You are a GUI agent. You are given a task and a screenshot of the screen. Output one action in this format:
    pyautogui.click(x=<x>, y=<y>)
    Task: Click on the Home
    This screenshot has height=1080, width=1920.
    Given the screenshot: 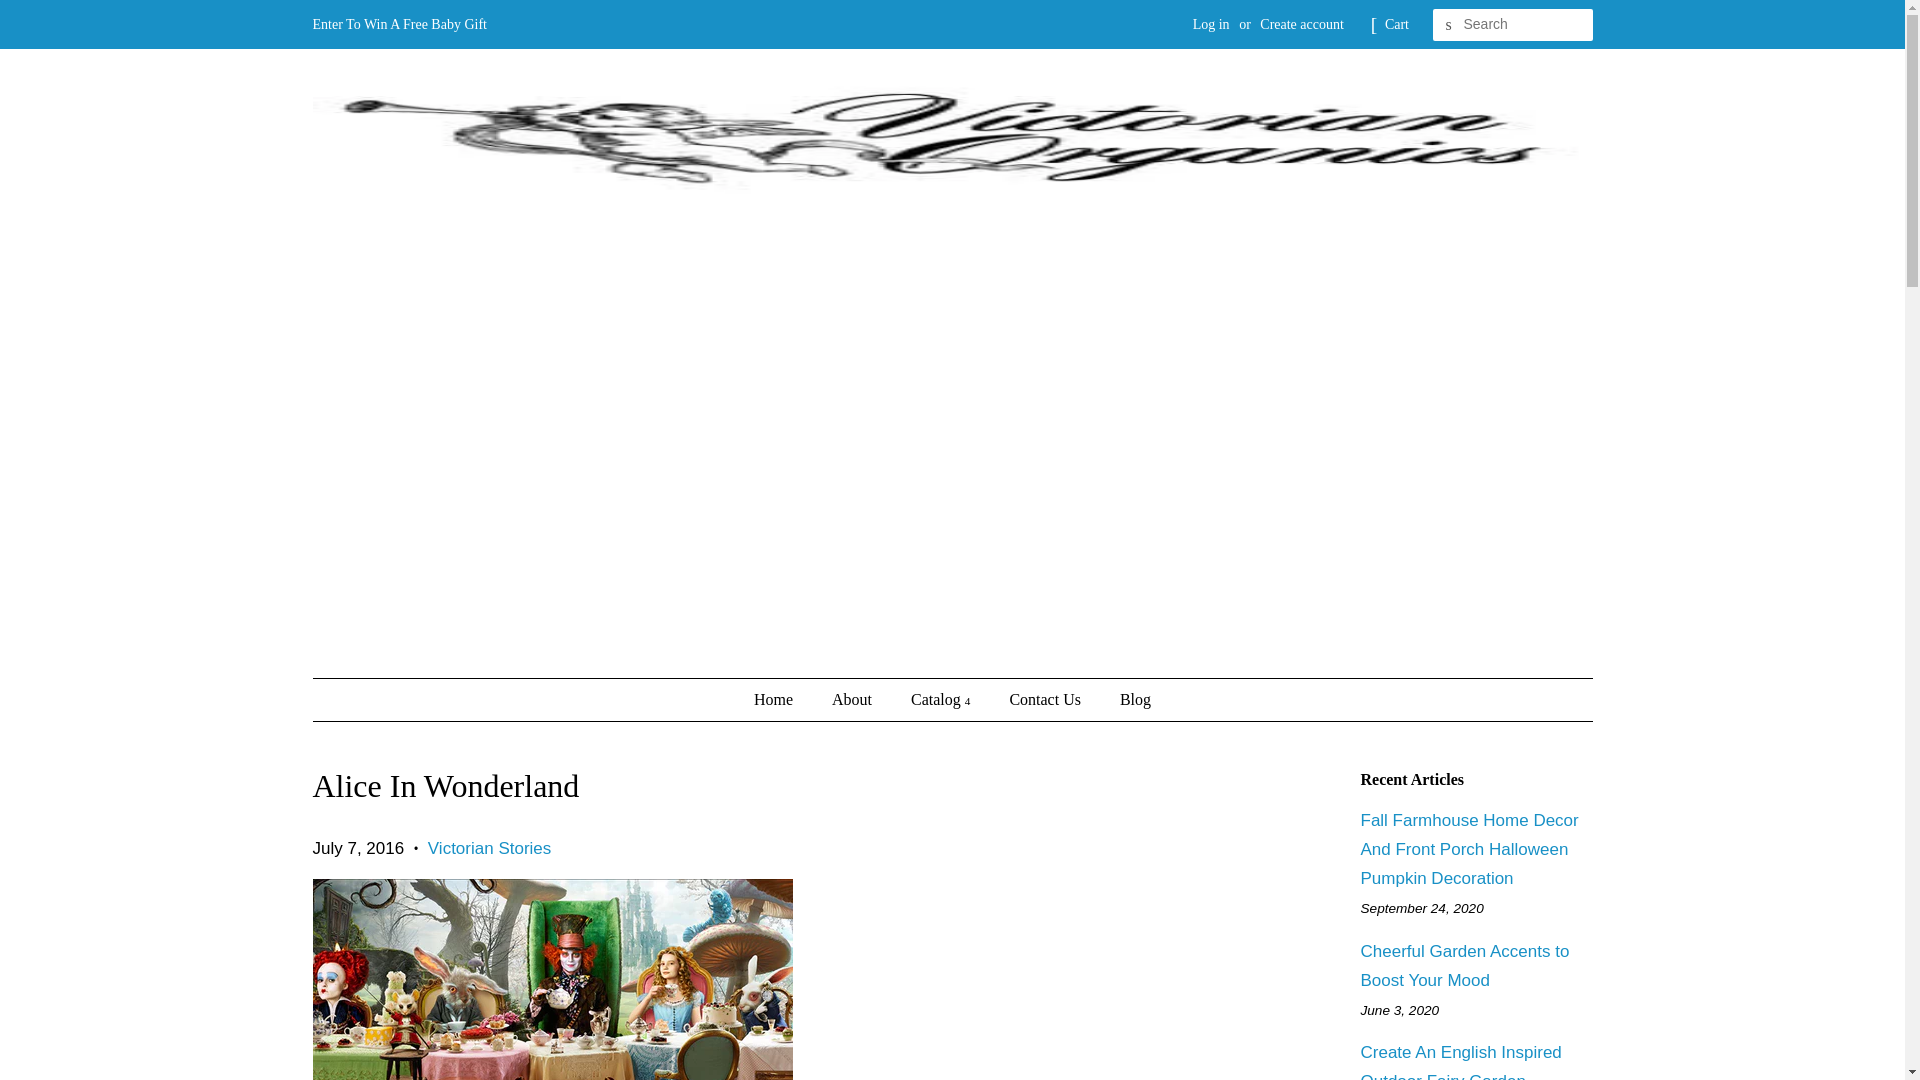 What is the action you would take?
    pyautogui.click(x=783, y=700)
    